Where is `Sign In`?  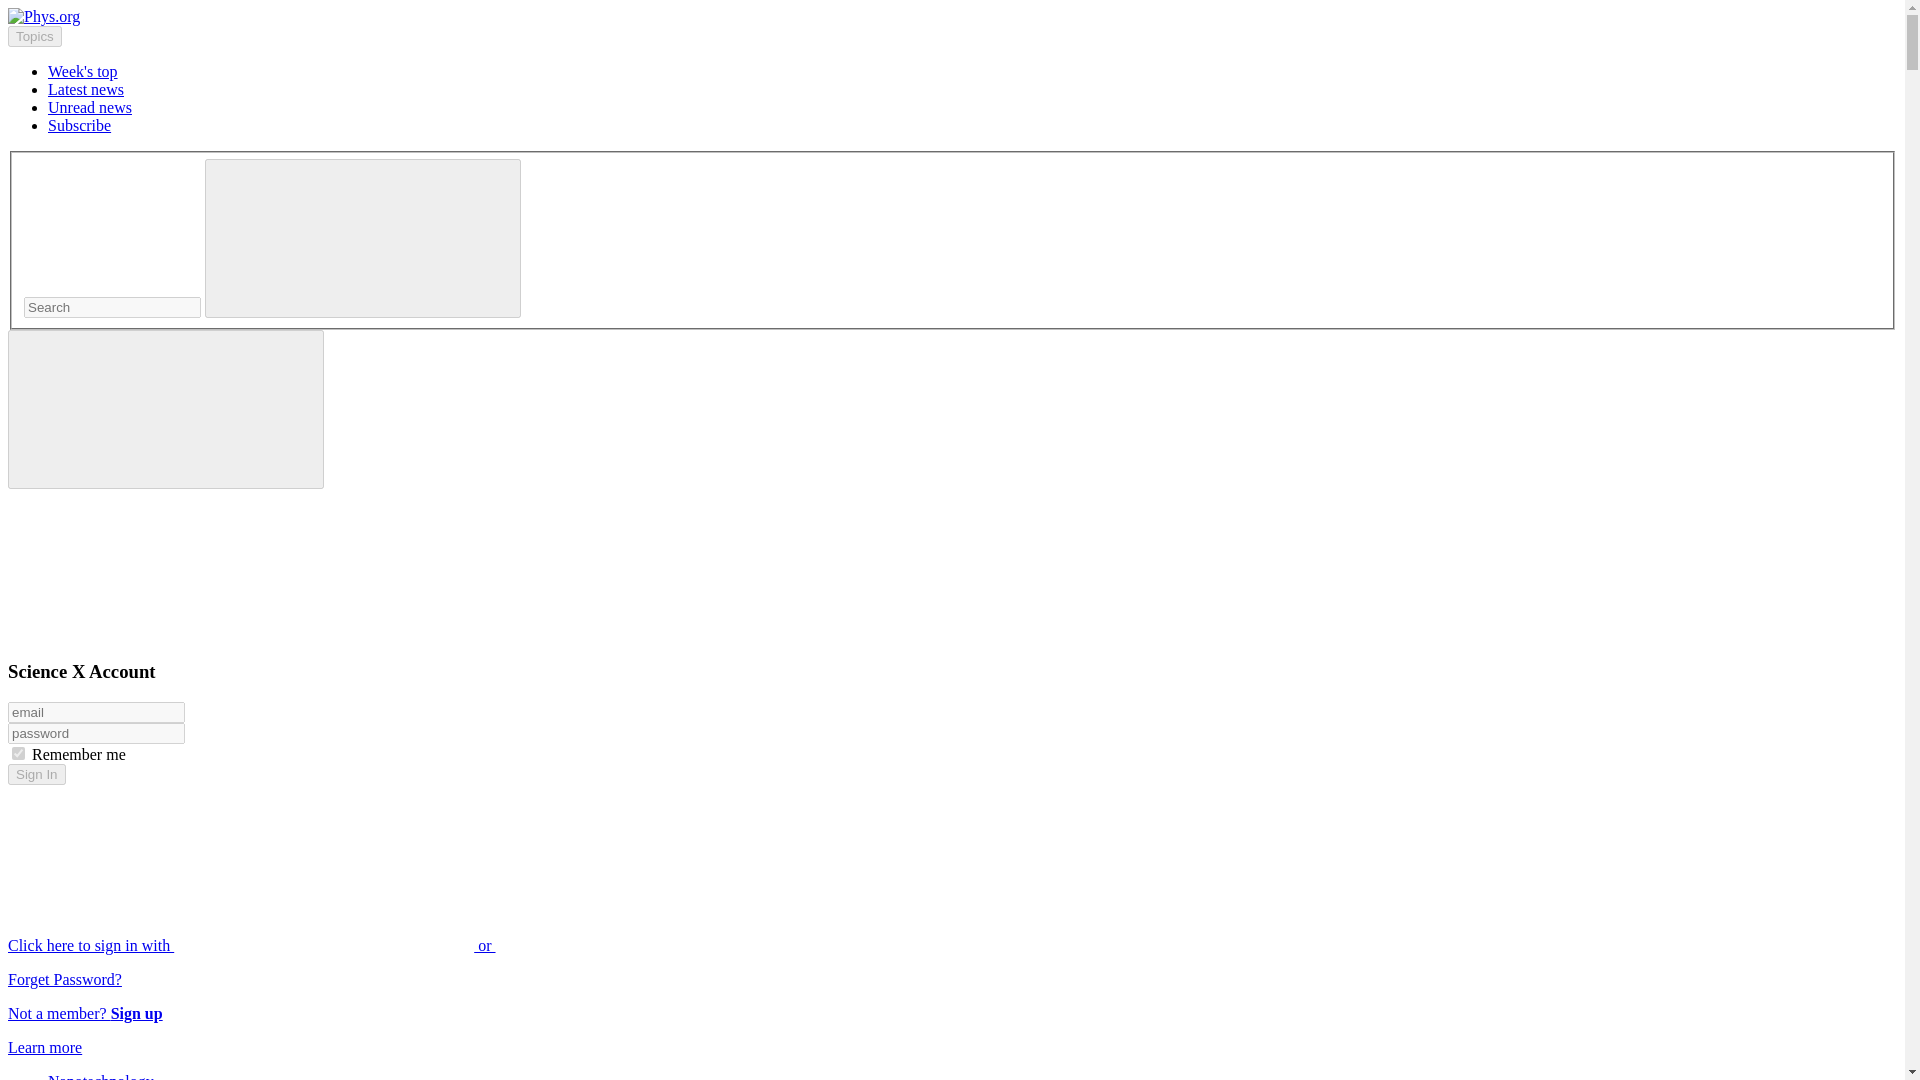
Sign In is located at coordinates (36, 774).